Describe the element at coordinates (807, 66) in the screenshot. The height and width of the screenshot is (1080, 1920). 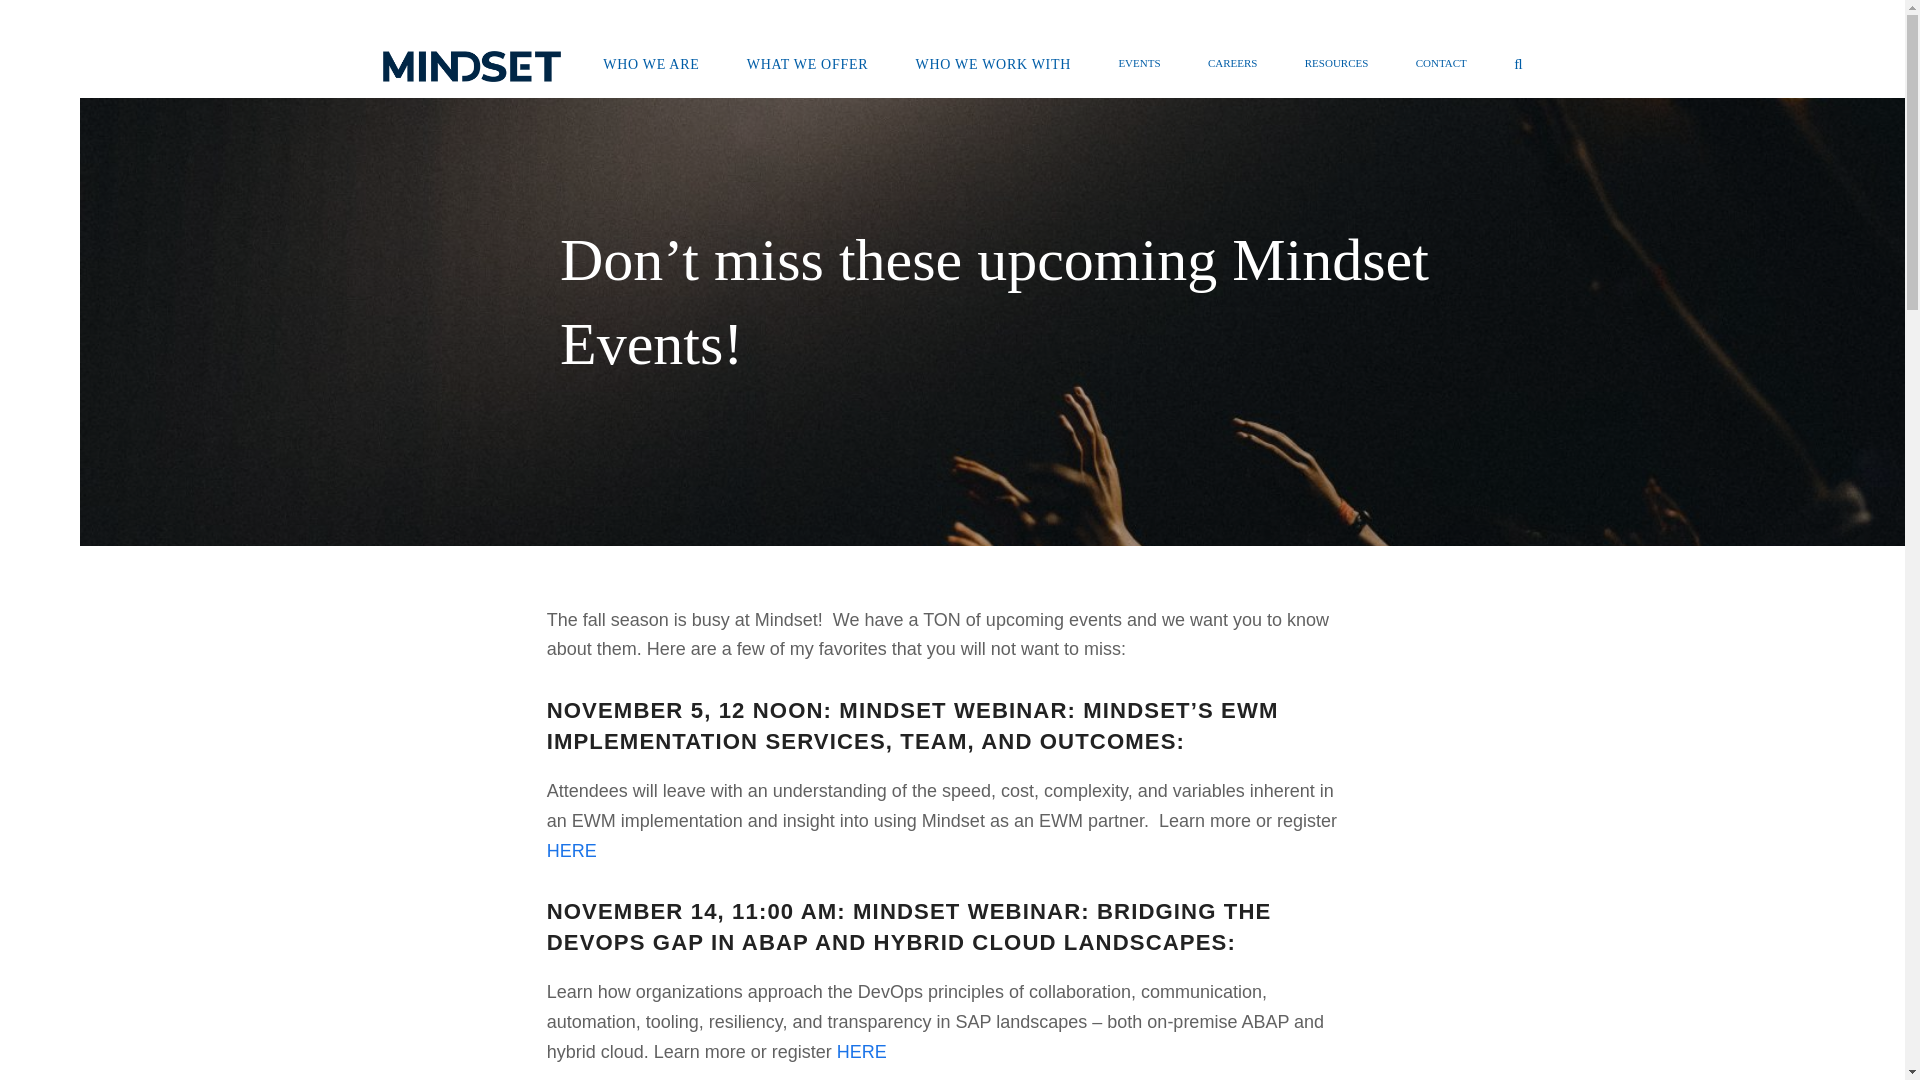
I see `WHAT WE OFFER` at that location.